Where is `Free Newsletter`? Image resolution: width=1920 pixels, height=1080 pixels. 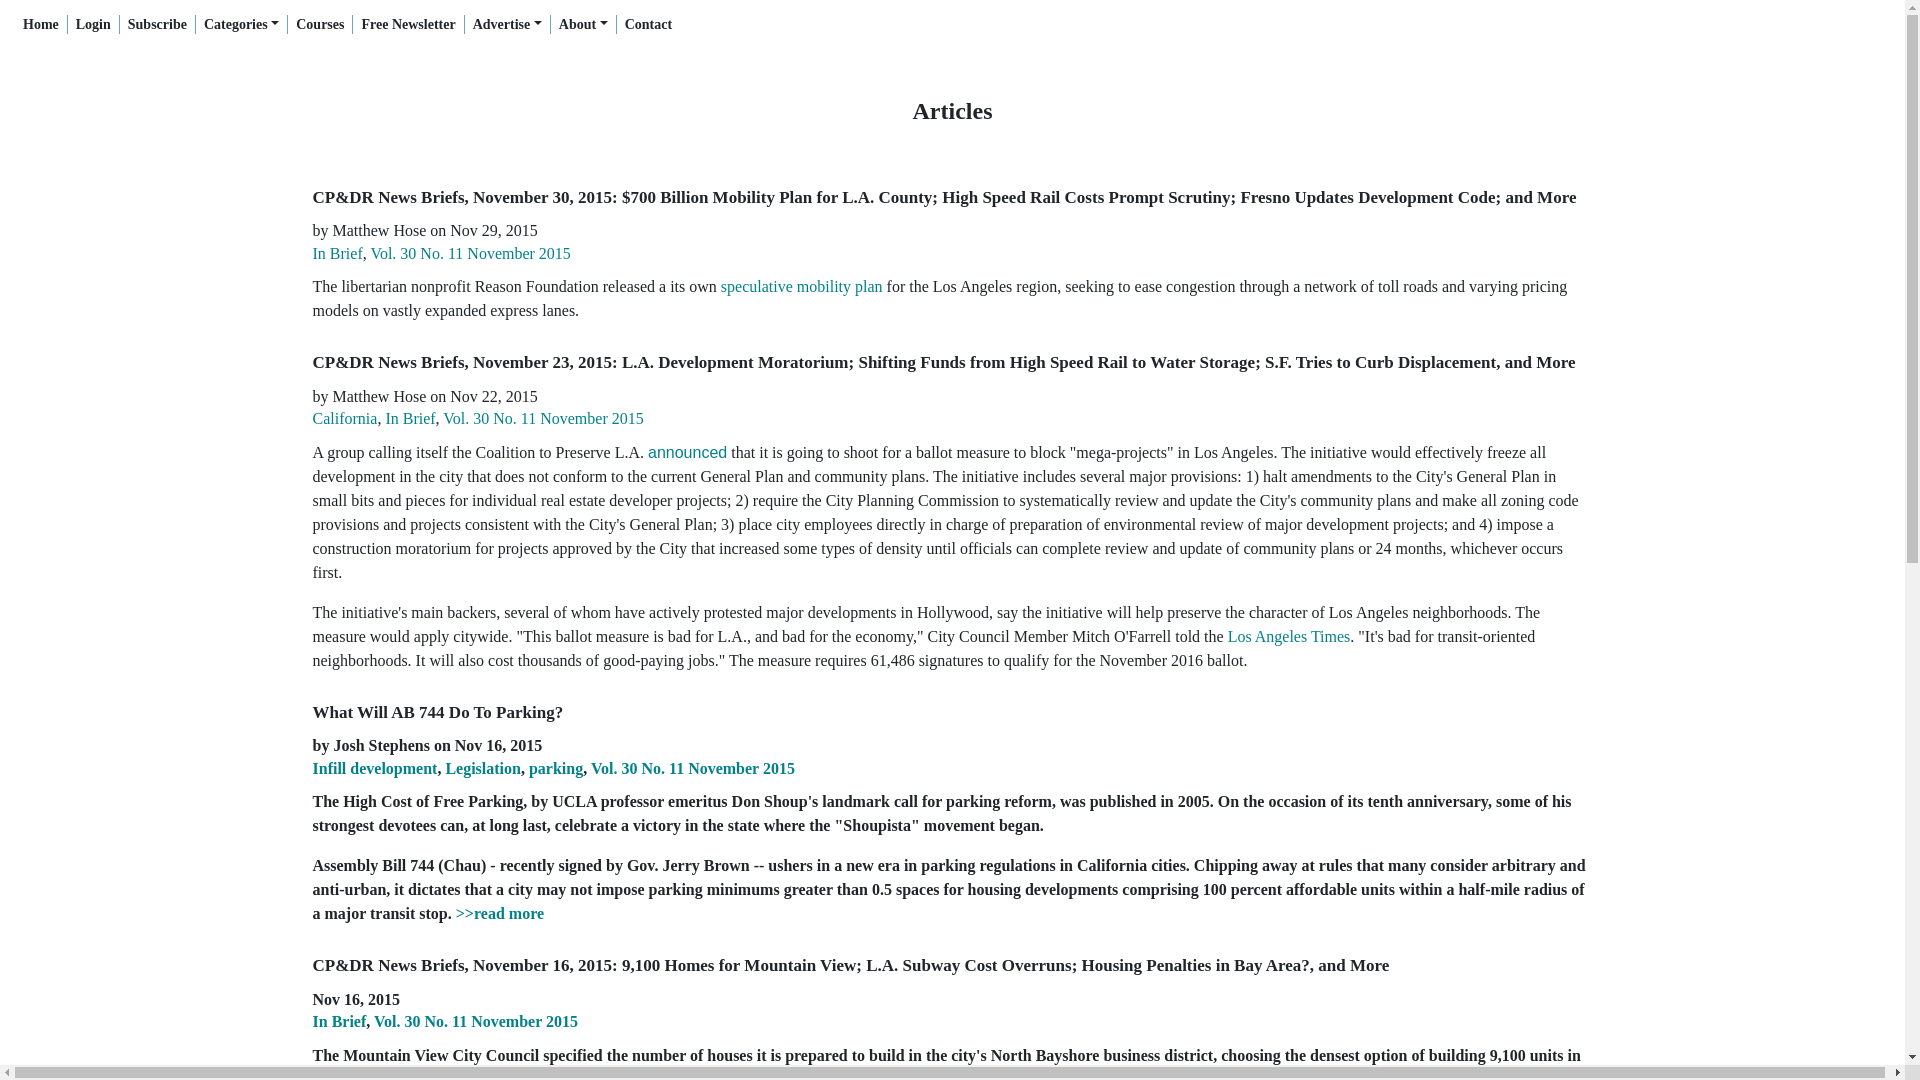
Free Newsletter is located at coordinates (408, 24).